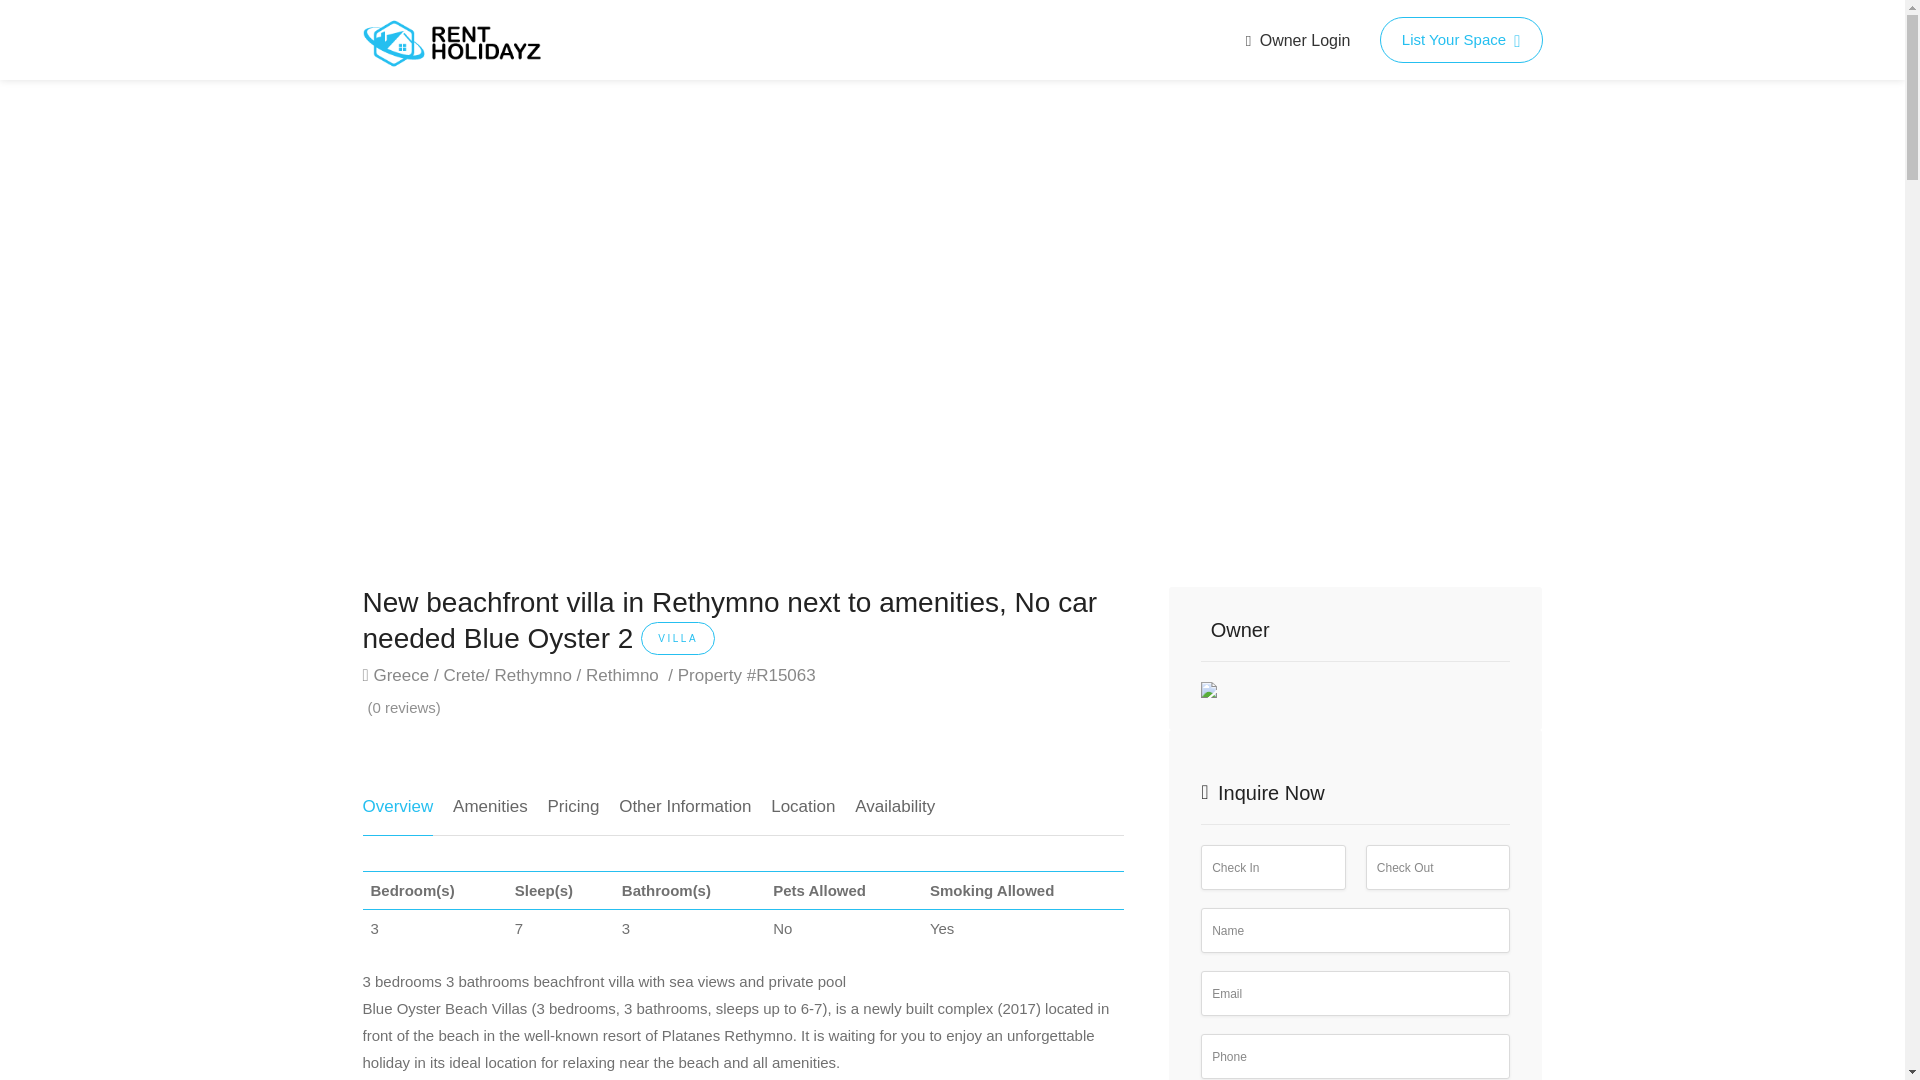 The height and width of the screenshot is (1080, 1920). I want to click on Pricing, so click(573, 814).